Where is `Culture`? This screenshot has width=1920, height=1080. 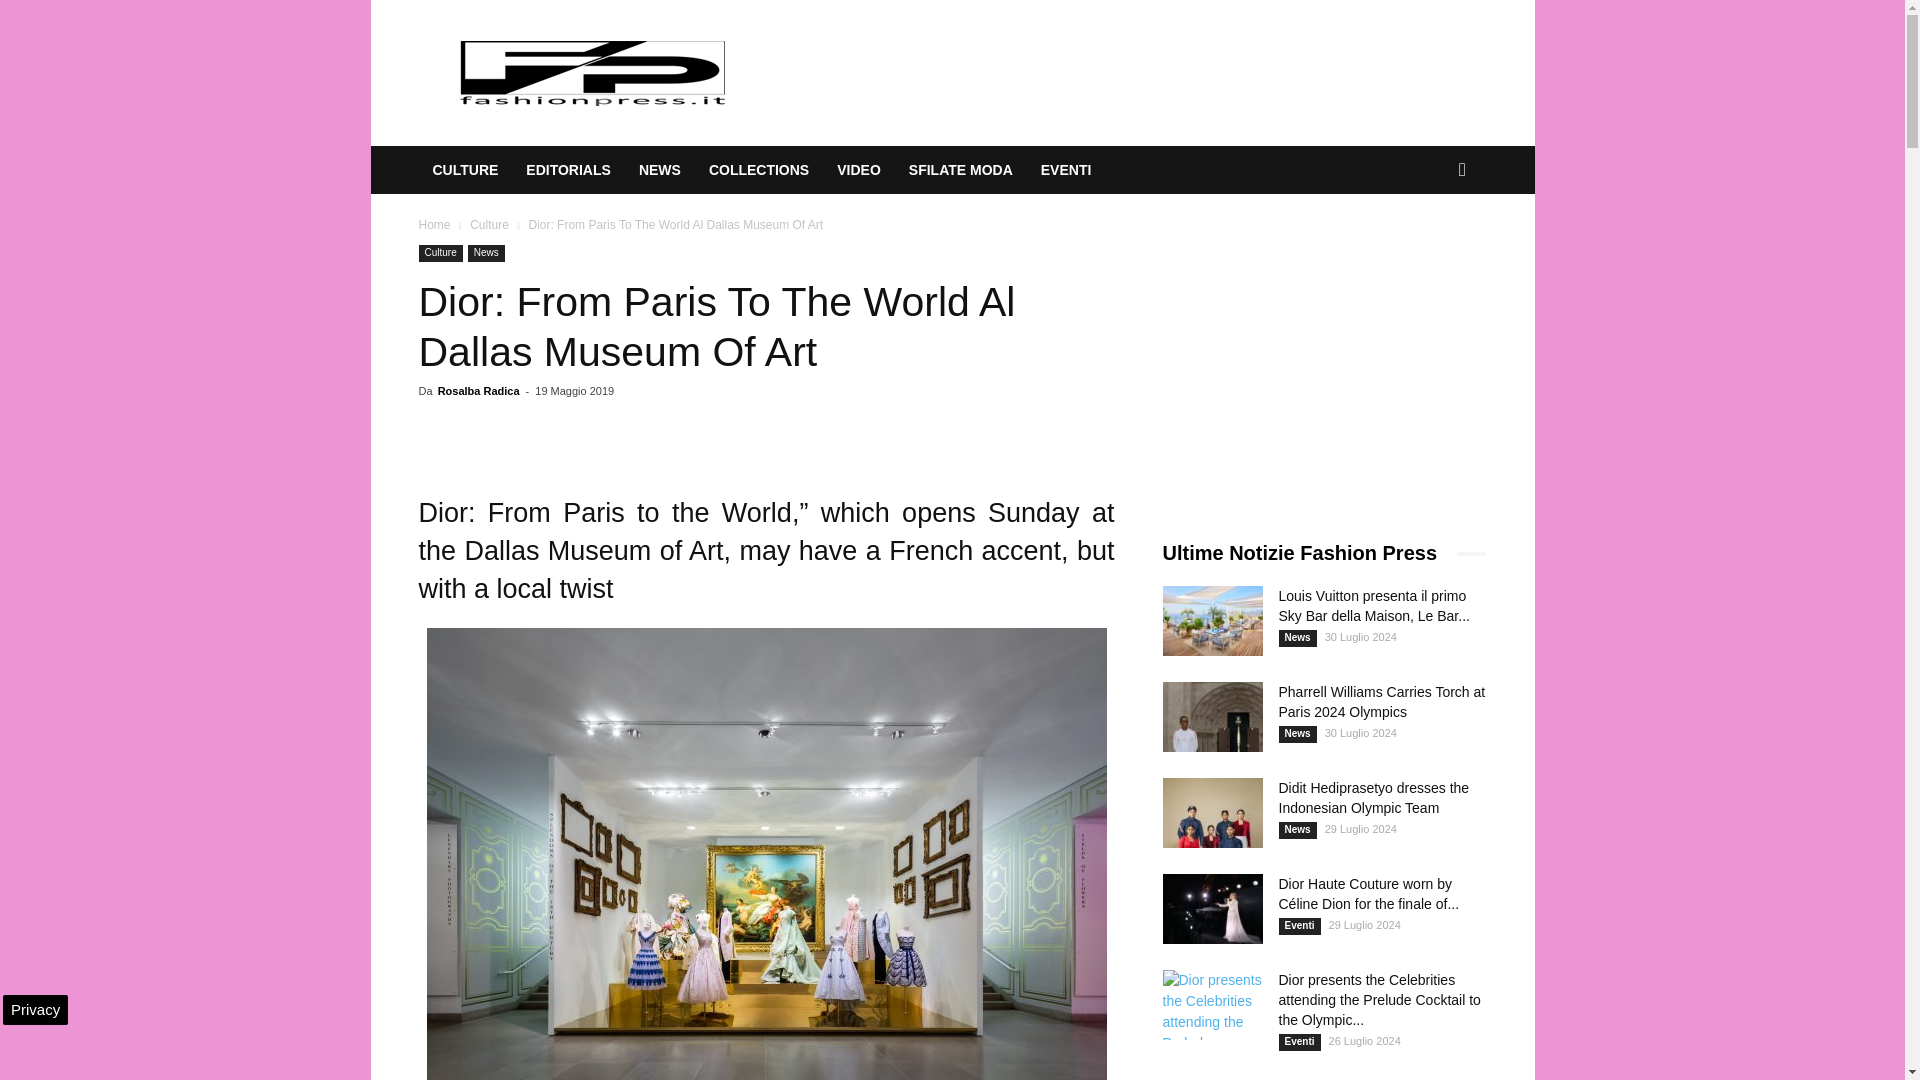 Culture is located at coordinates (440, 254).